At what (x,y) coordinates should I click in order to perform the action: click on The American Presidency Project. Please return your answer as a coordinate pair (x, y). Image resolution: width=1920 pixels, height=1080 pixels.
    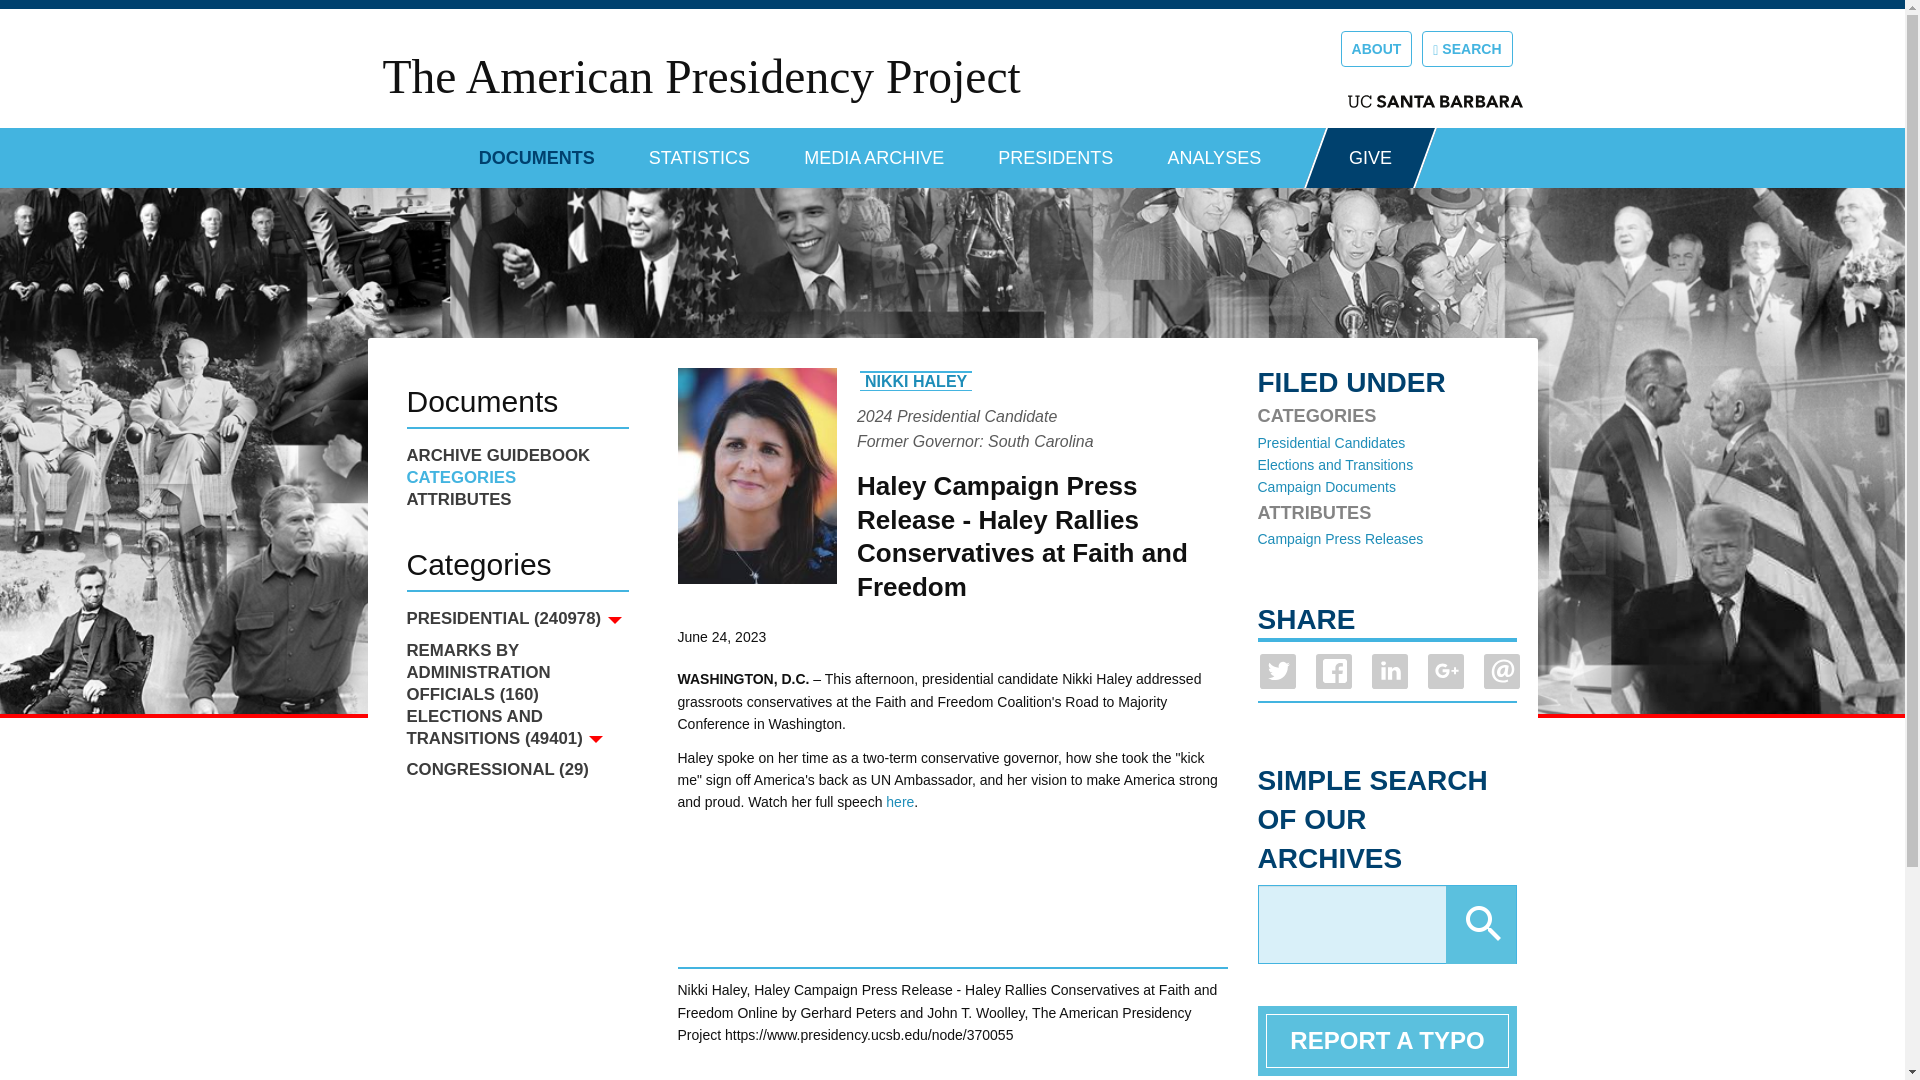
    Looking at the image, I should click on (700, 76).